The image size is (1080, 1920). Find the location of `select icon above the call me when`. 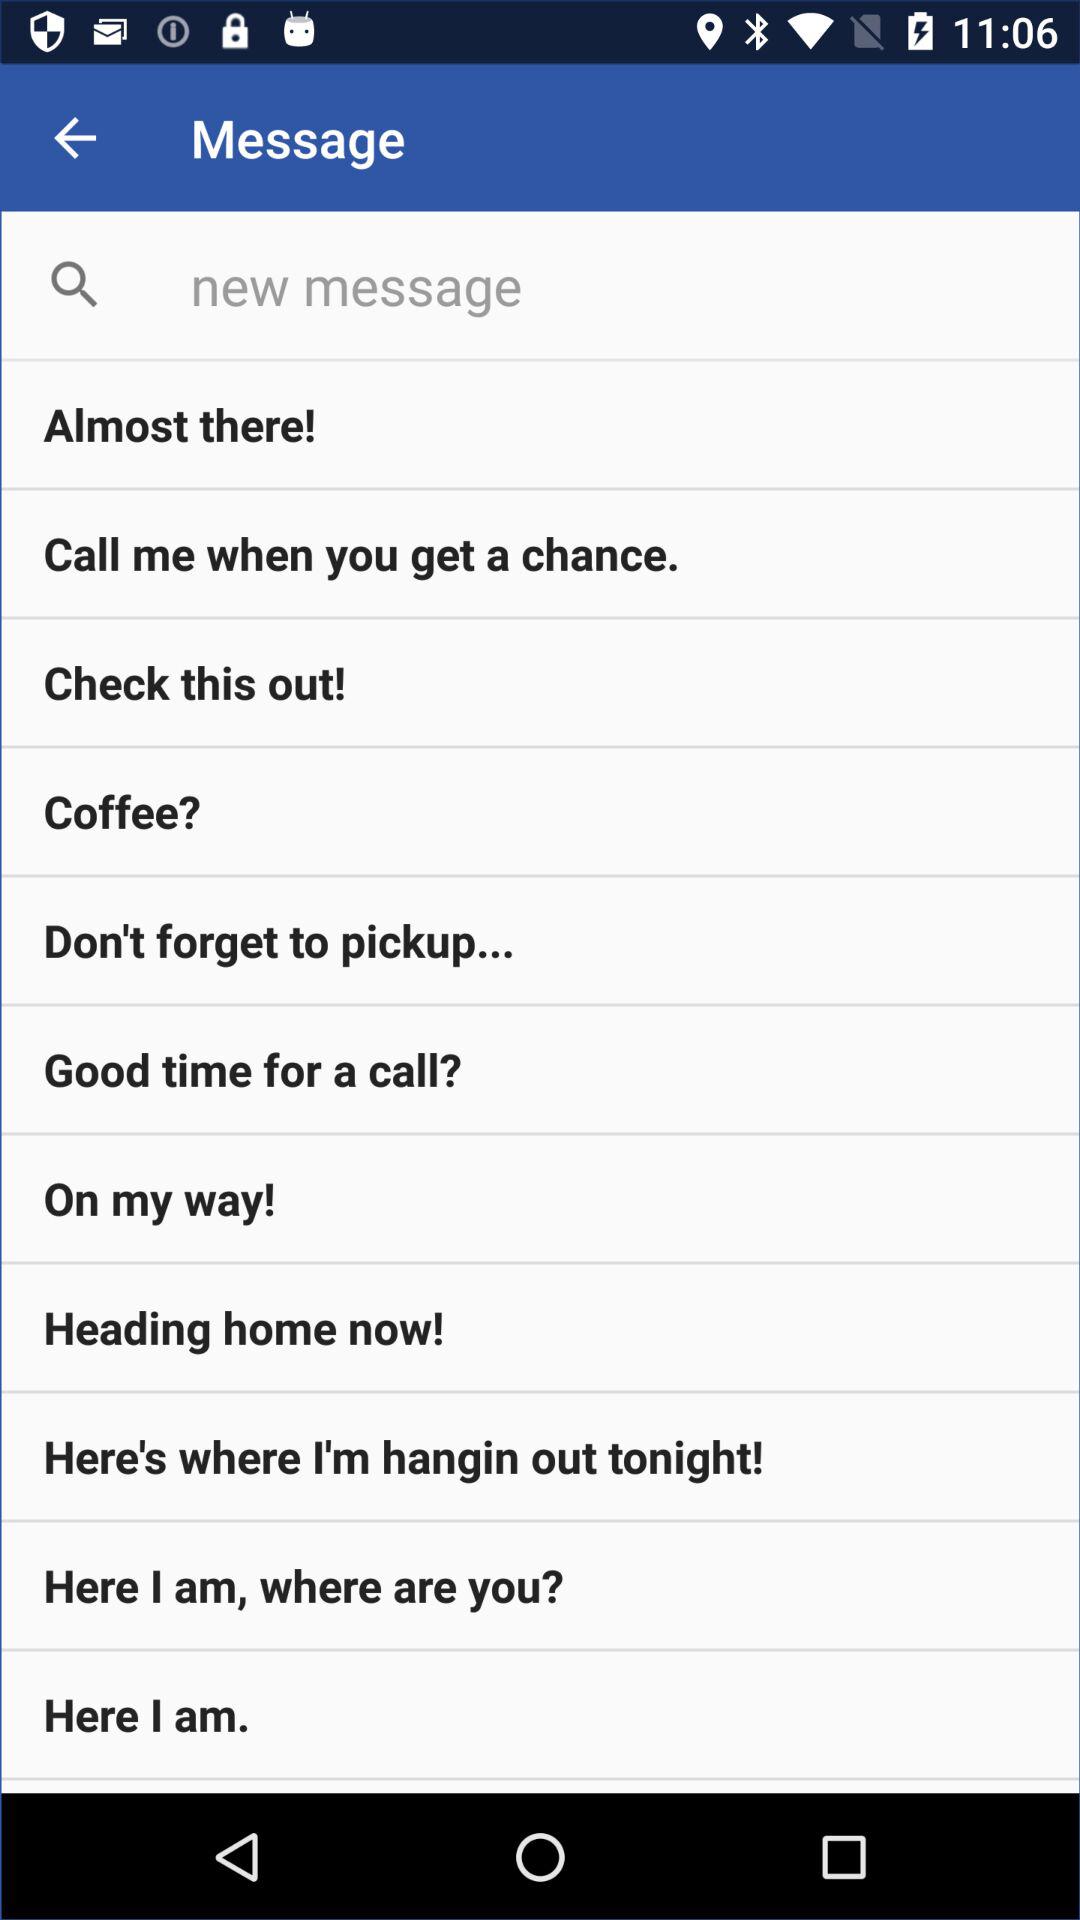

select icon above the call me when is located at coordinates (540, 424).